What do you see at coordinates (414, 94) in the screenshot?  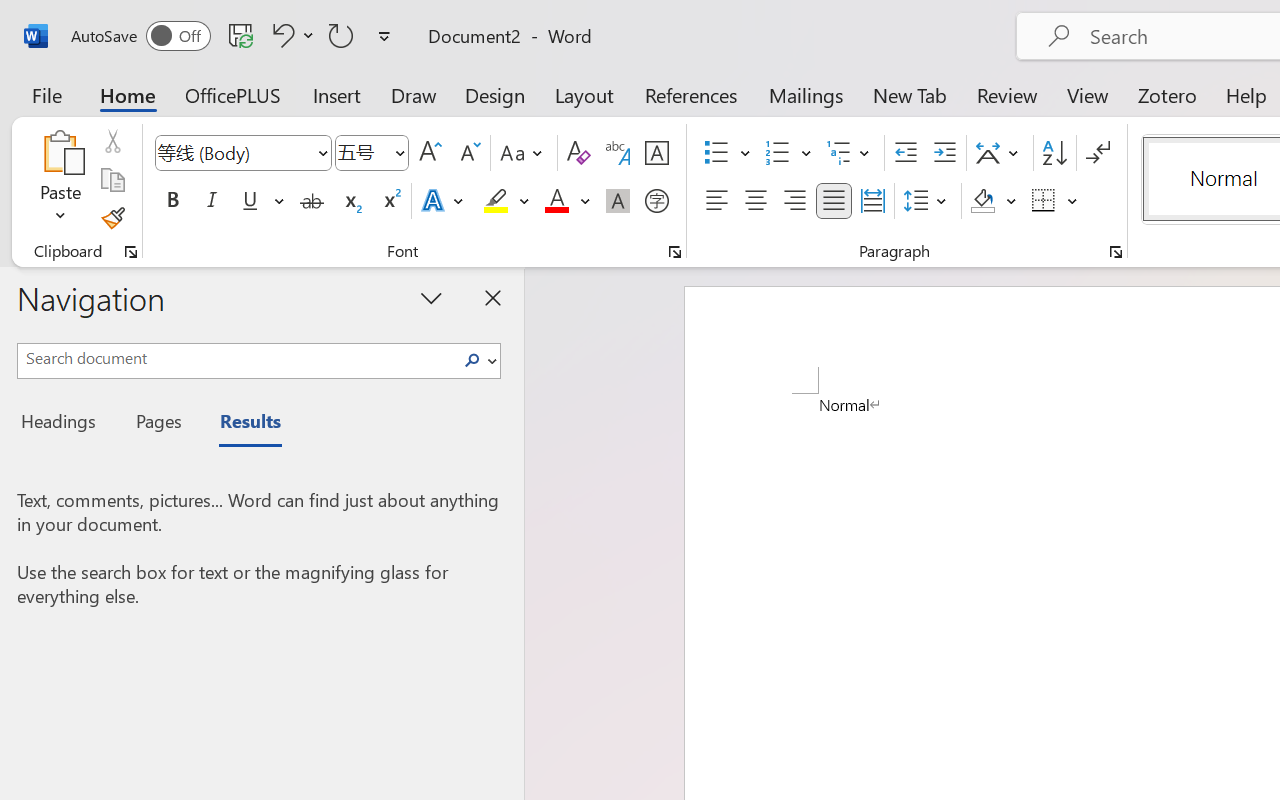 I see `Draw` at bounding box center [414, 94].